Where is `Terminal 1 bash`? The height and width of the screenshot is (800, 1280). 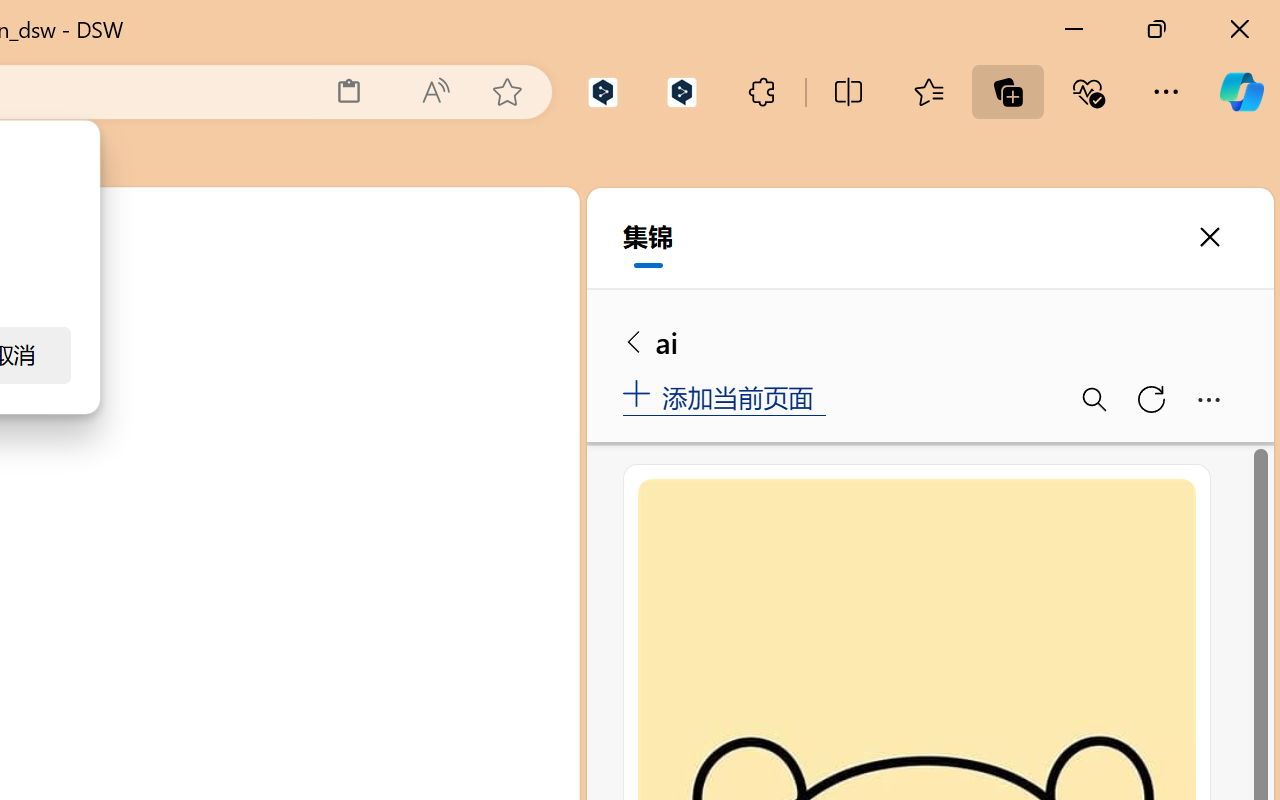 Terminal 1 bash is located at coordinates (470, 409).